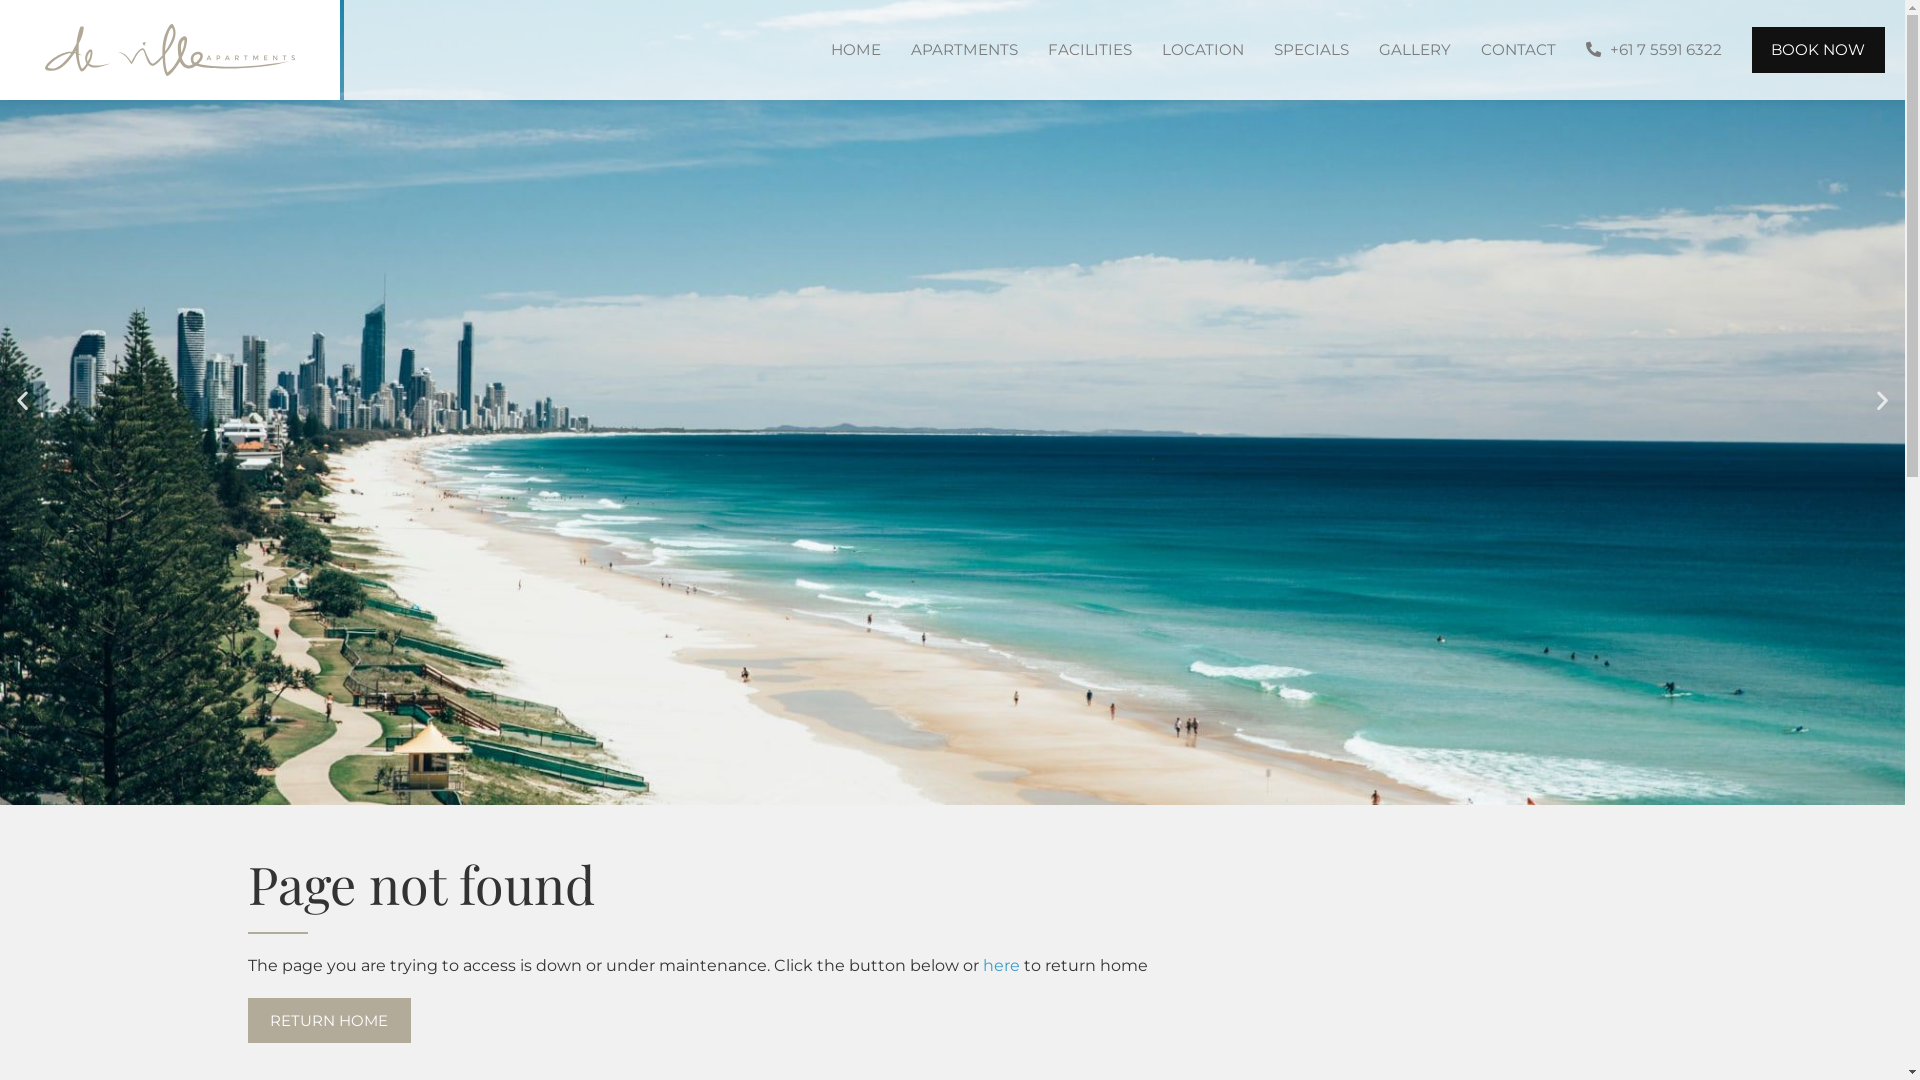 Image resolution: width=1920 pixels, height=1080 pixels. What do you see at coordinates (1653, 50) in the screenshot?
I see `+61 7 5591 6322` at bounding box center [1653, 50].